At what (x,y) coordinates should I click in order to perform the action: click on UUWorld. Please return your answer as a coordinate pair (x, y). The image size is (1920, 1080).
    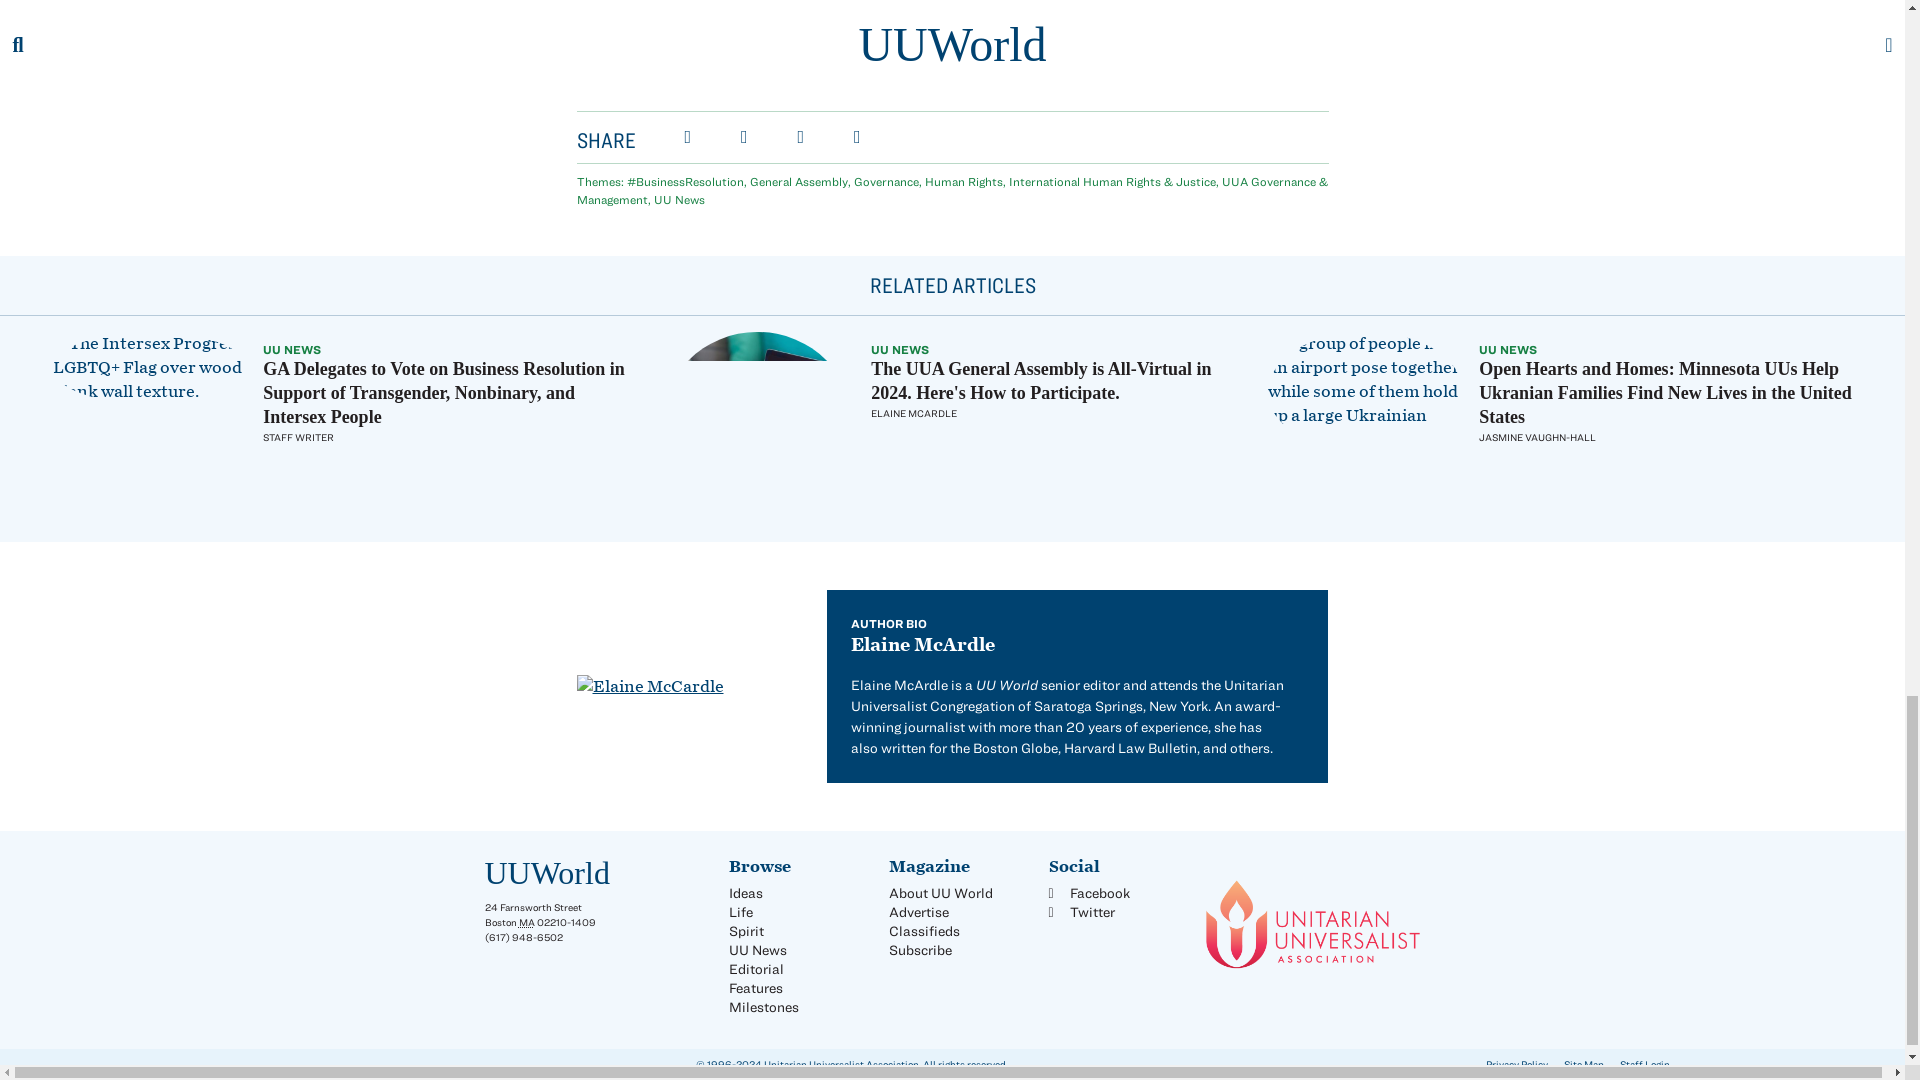
    Looking at the image, I should click on (546, 873).